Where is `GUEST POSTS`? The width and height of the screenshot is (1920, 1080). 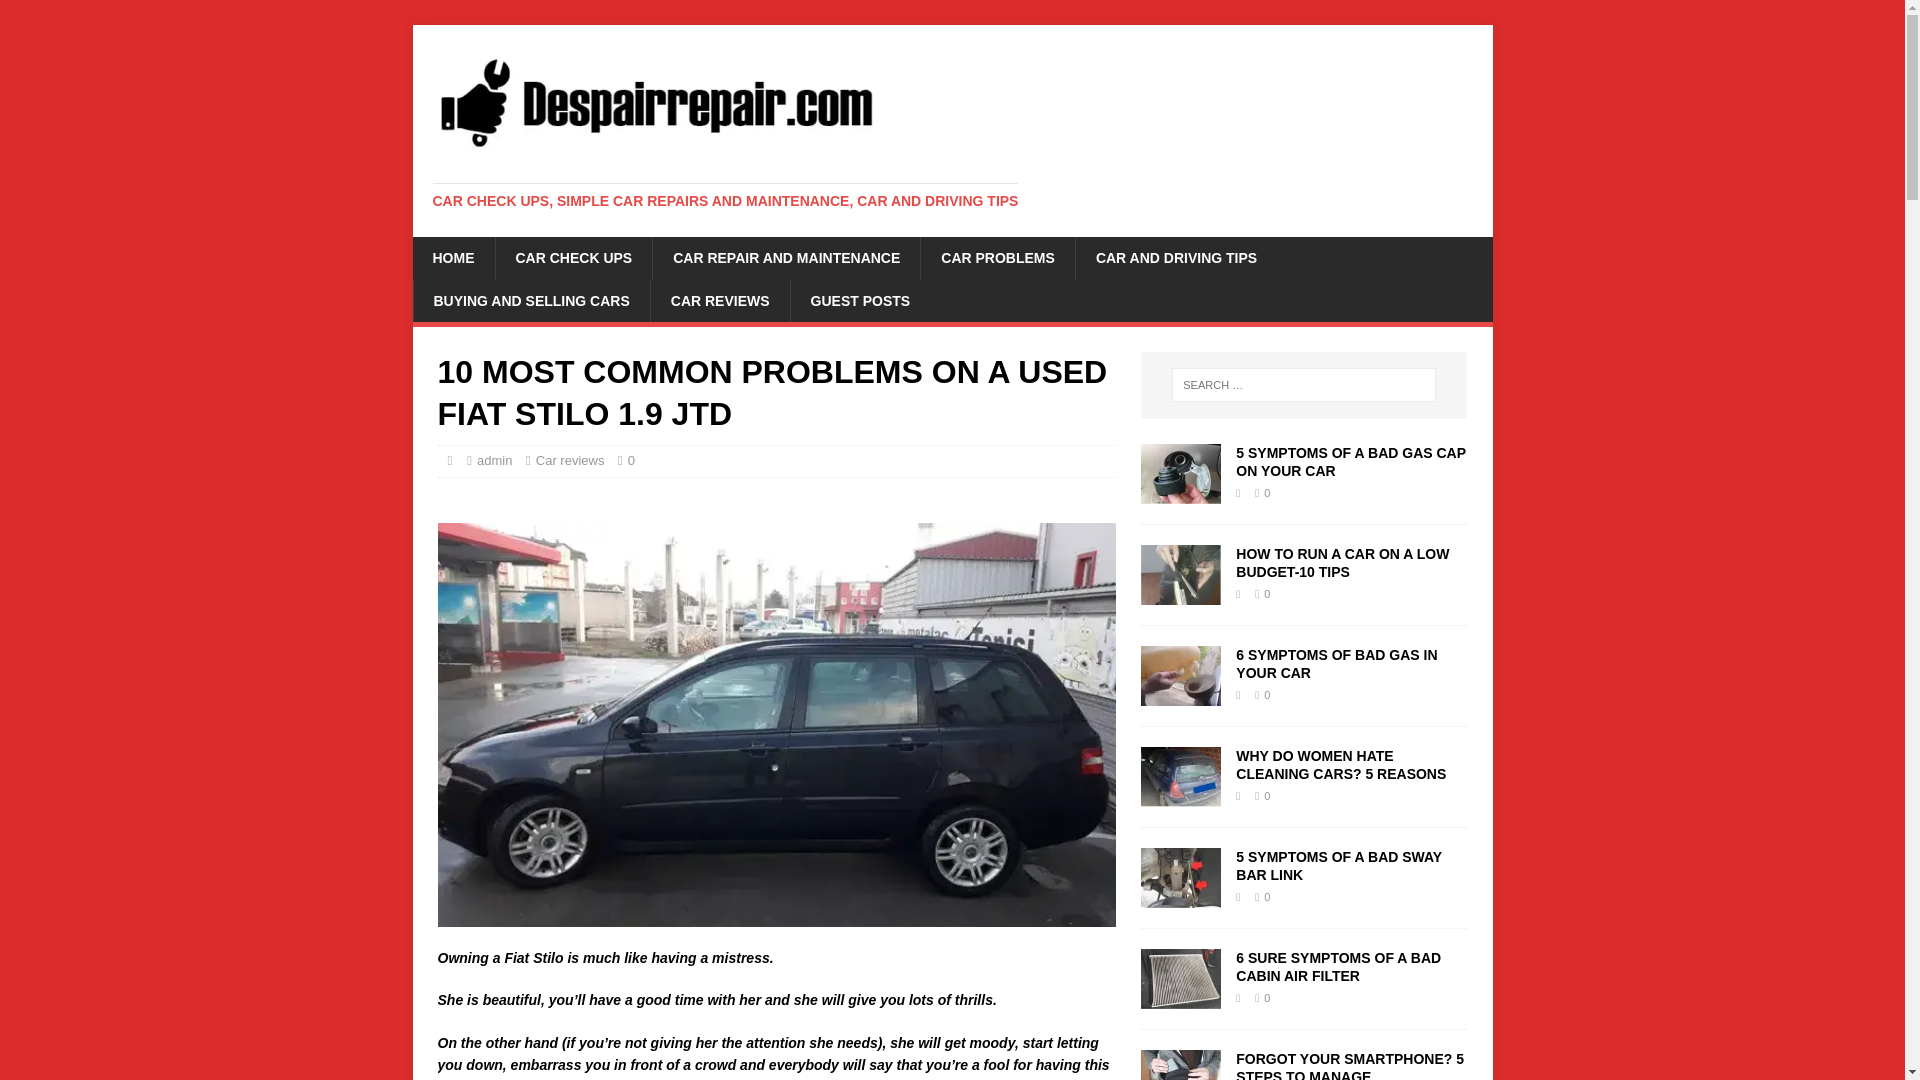 GUEST POSTS is located at coordinates (860, 300).